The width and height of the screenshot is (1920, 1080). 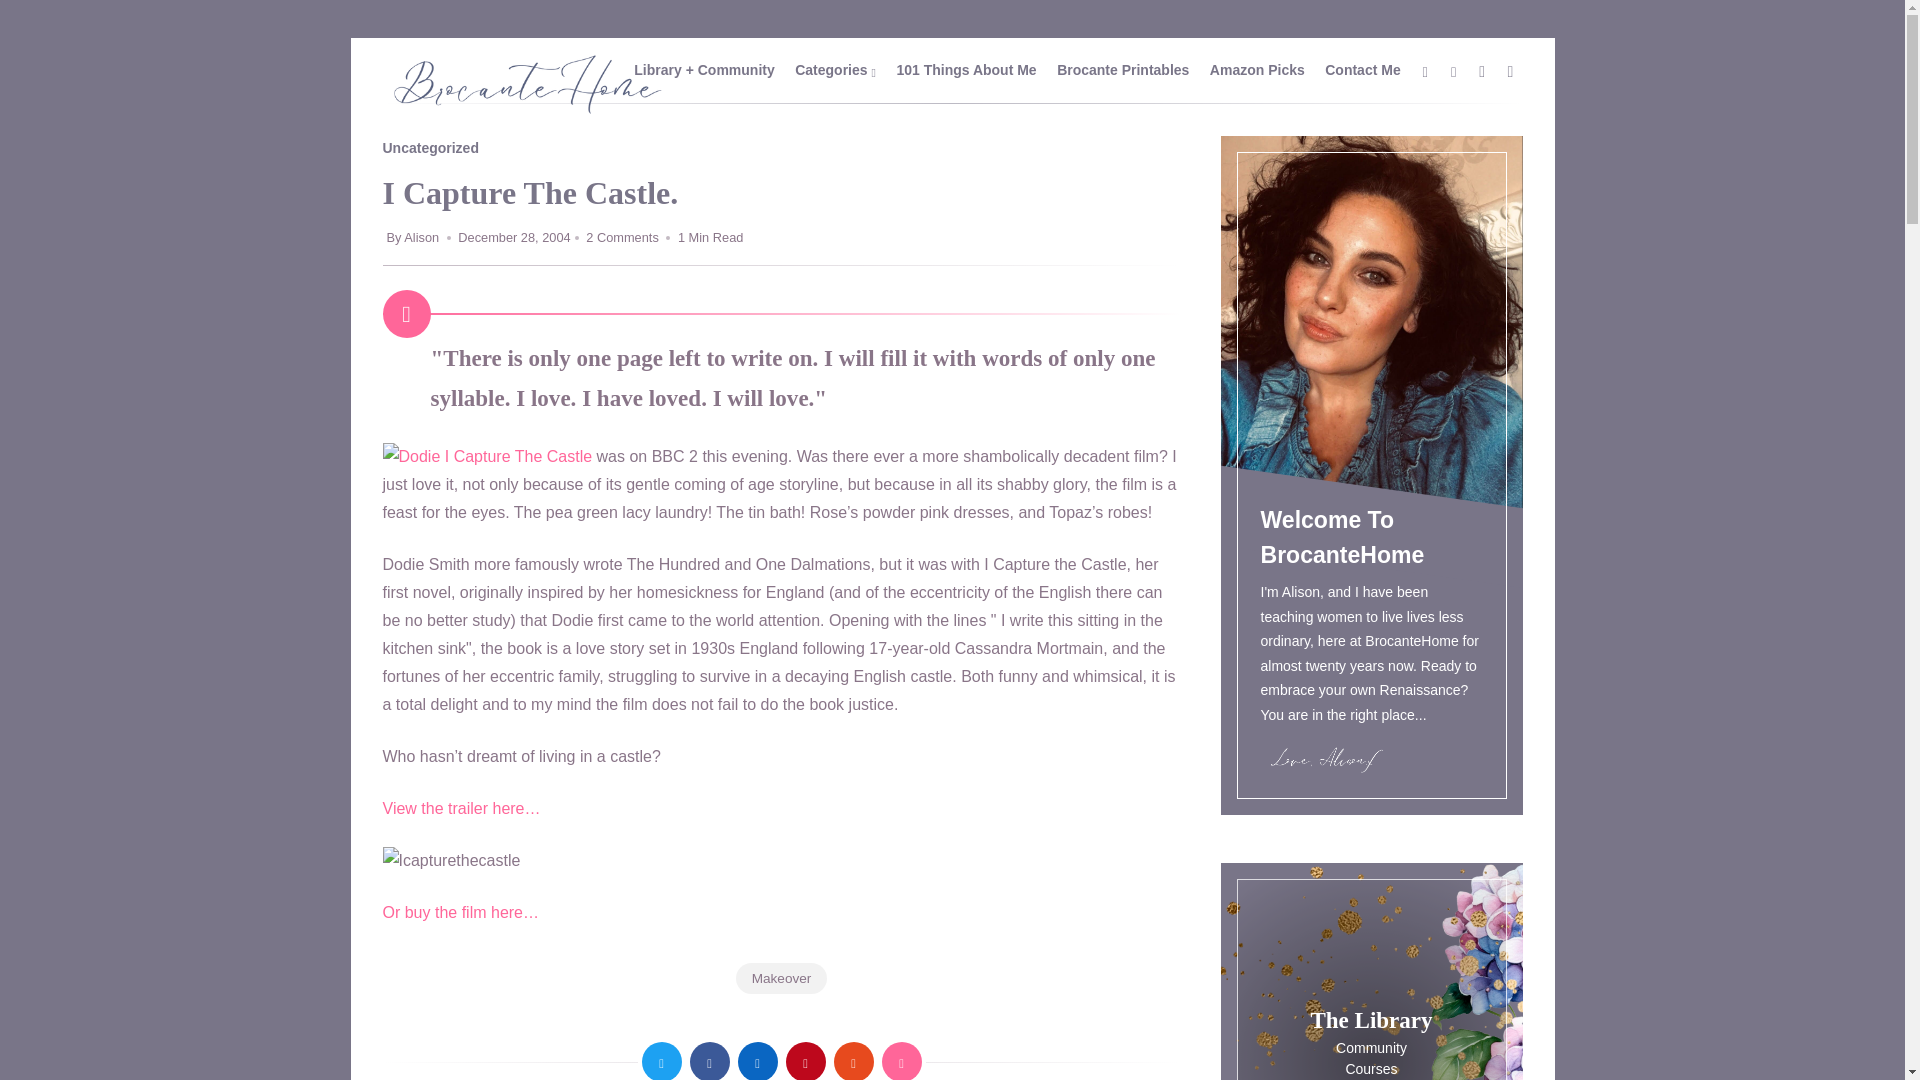 I want to click on 2 Comments, so click(x=622, y=238).